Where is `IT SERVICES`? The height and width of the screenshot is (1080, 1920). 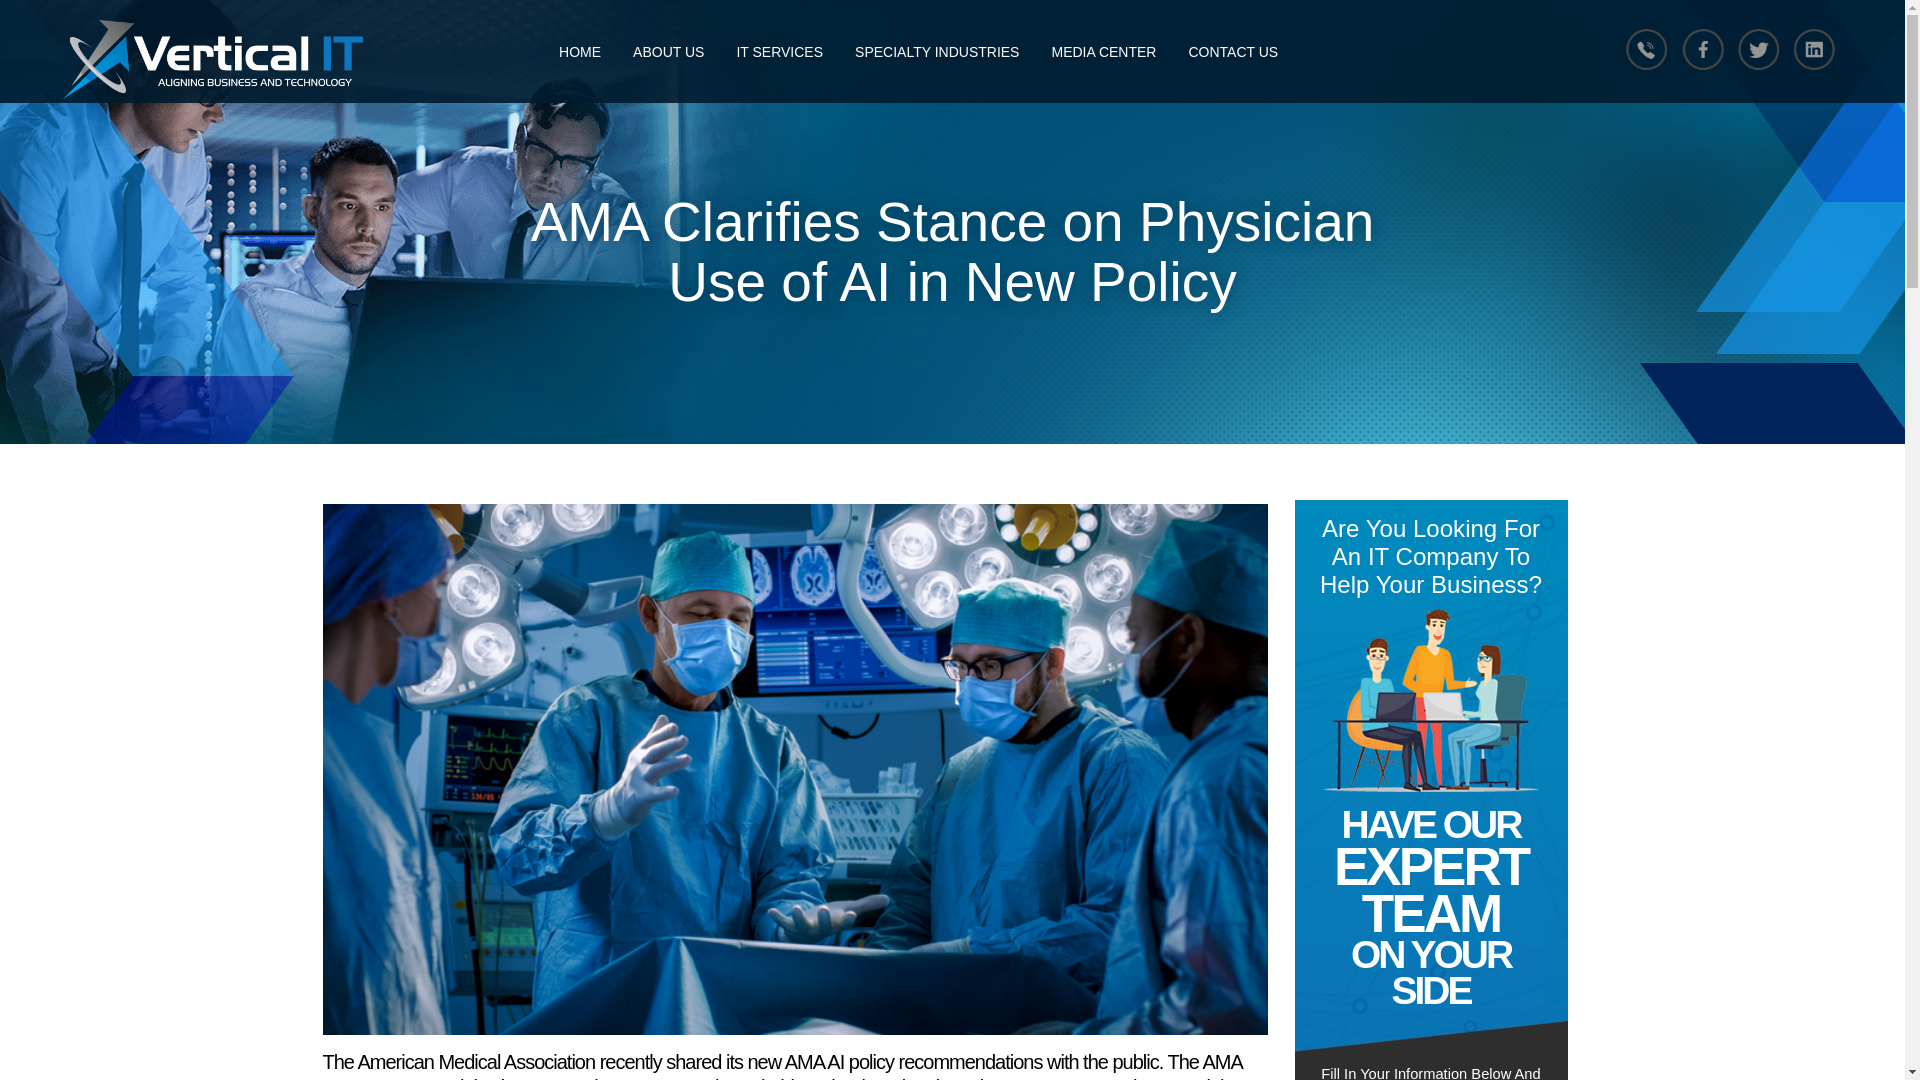 IT SERVICES is located at coordinates (780, 52).